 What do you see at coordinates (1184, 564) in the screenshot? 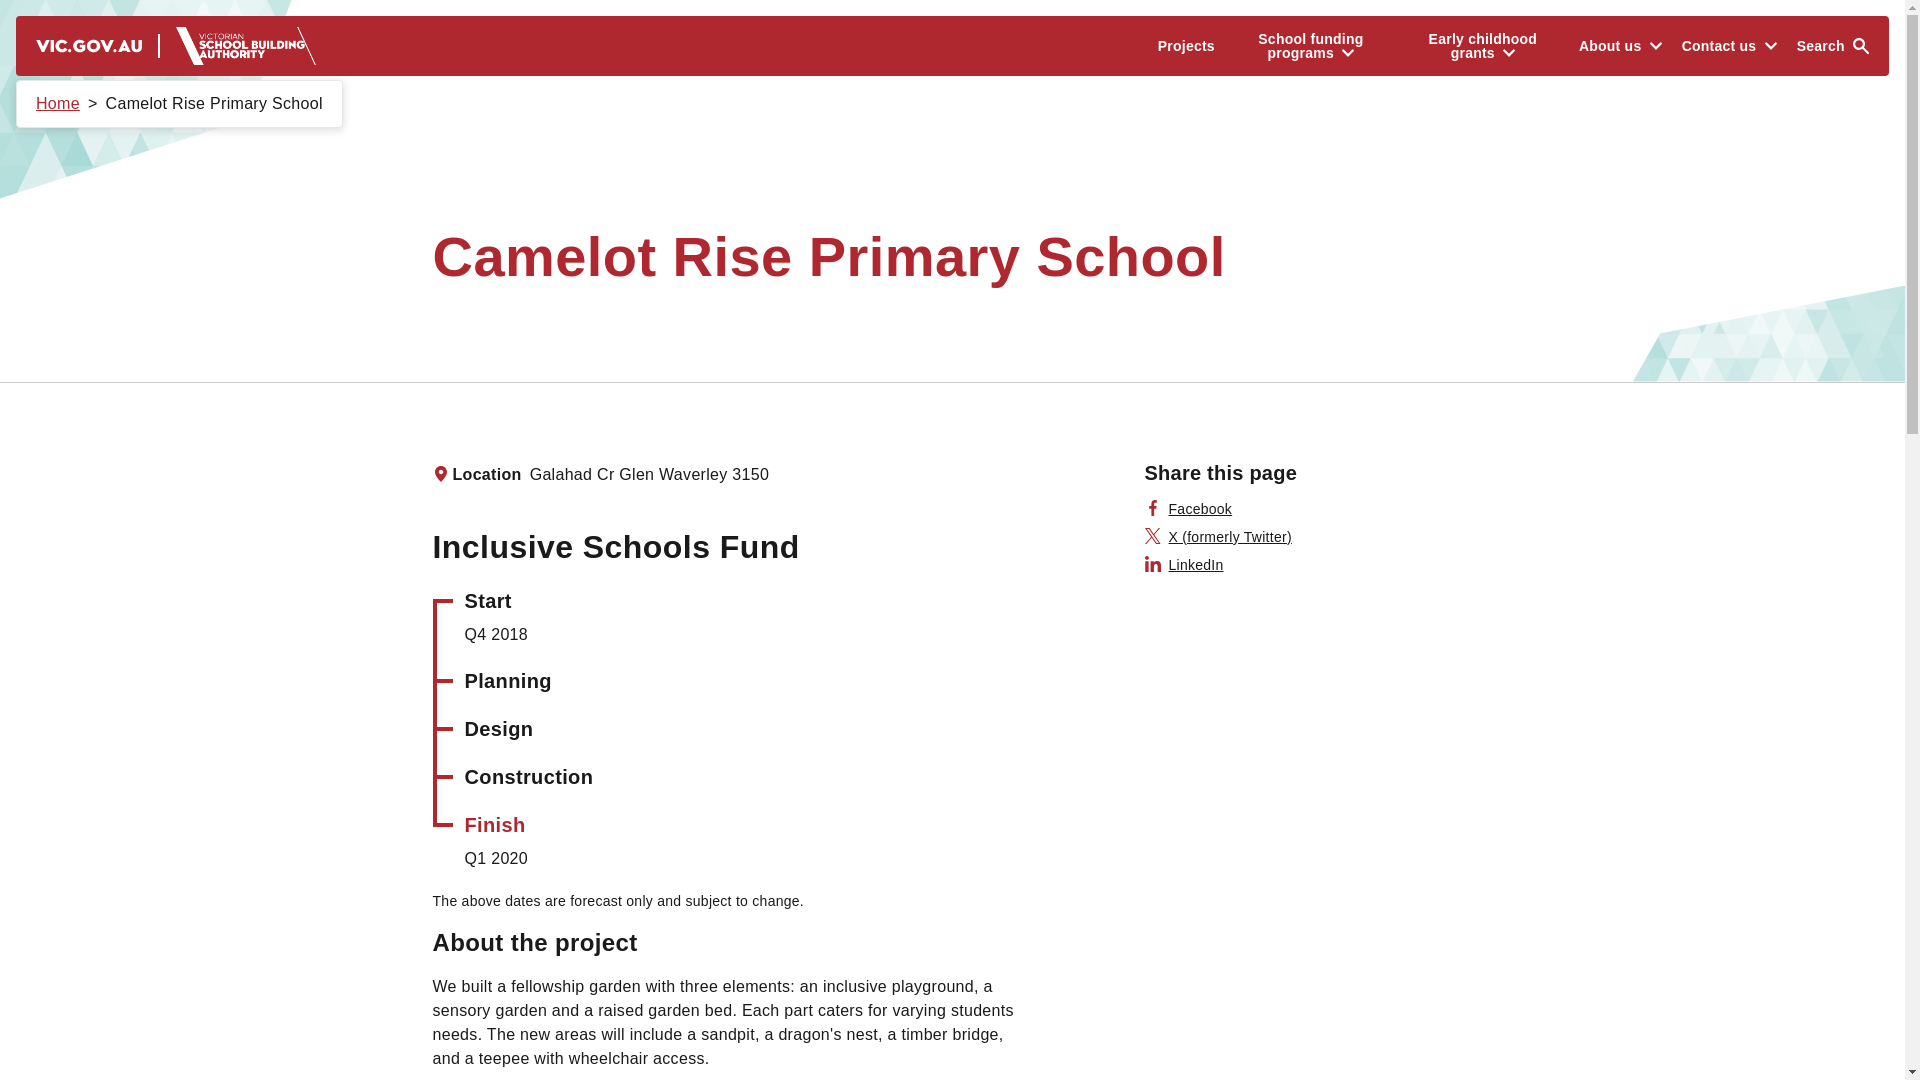
I see `LinkedIn` at bounding box center [1184, 564].